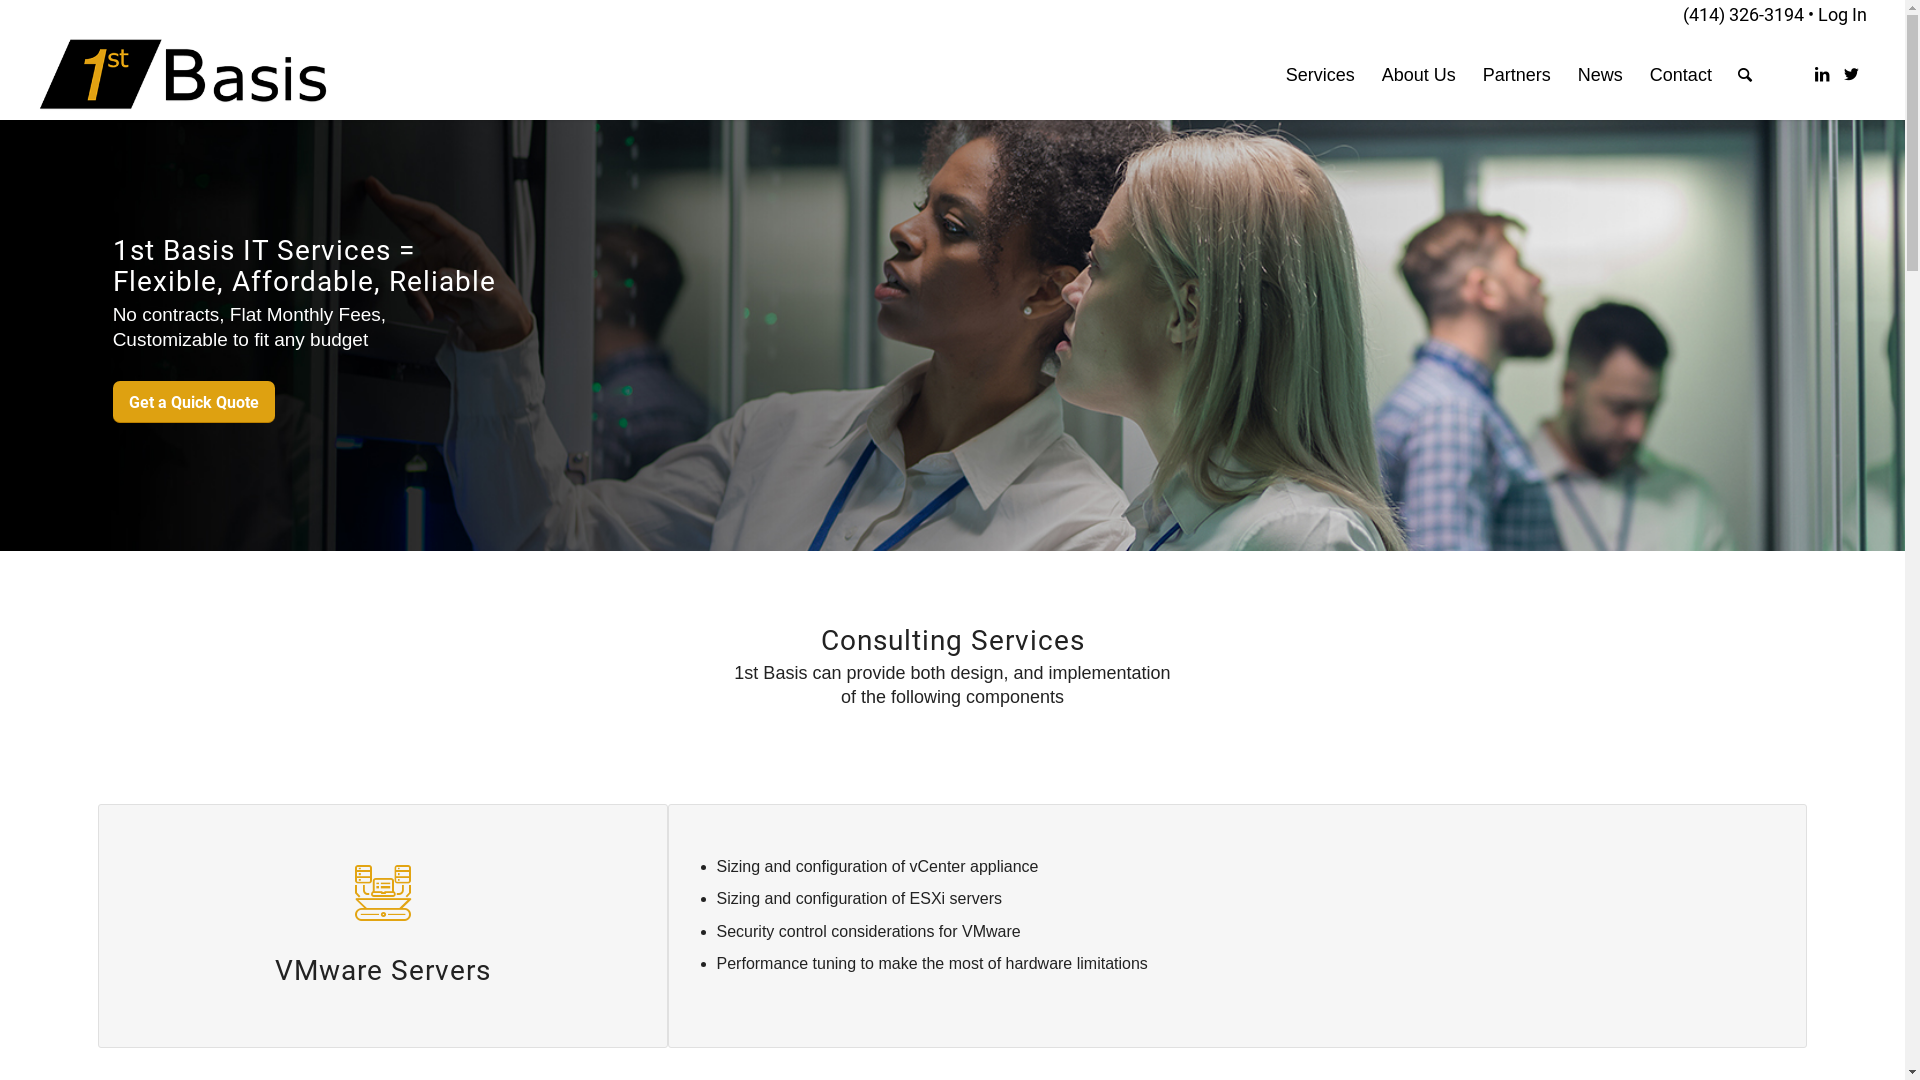 This screenshot has width=1920, height=1080. I want to click on Get a Quick Quote, so click(194, 402).